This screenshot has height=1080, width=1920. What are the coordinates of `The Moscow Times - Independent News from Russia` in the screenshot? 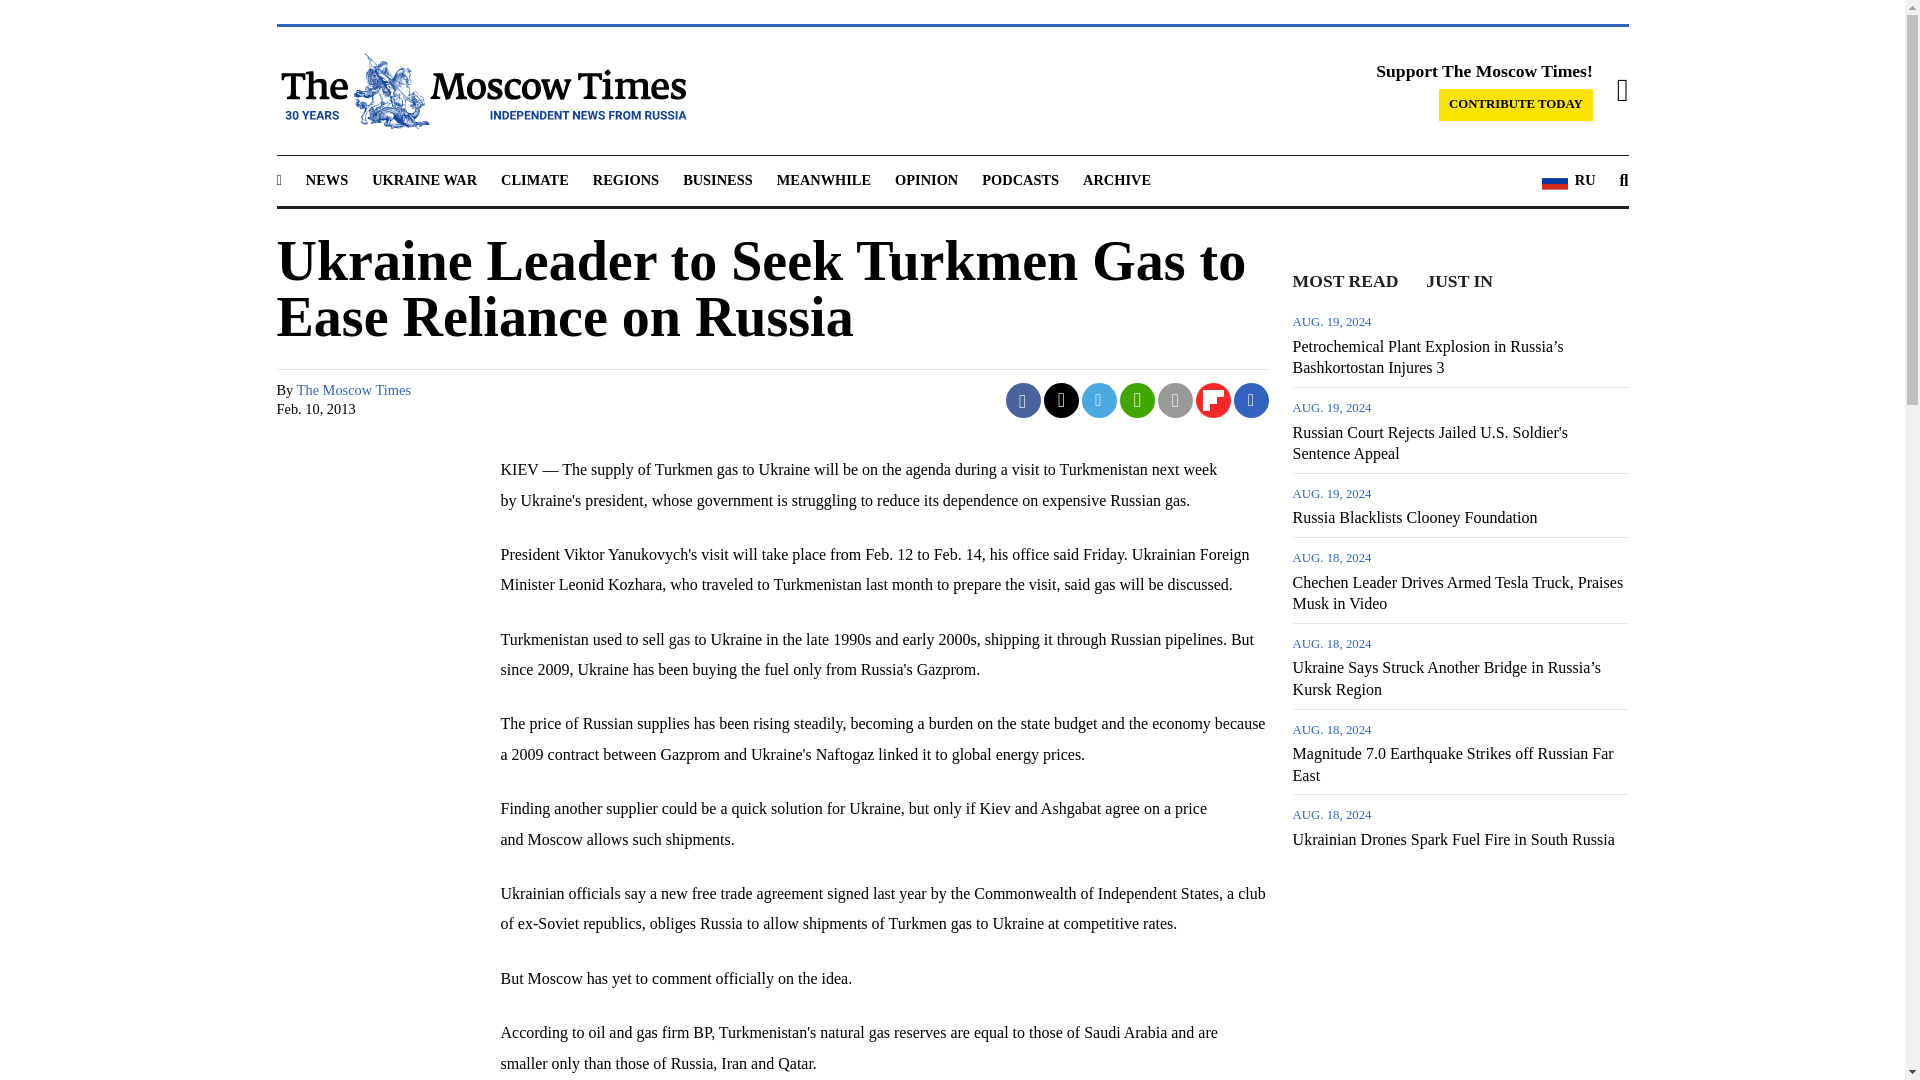 It's located at (480, 90).